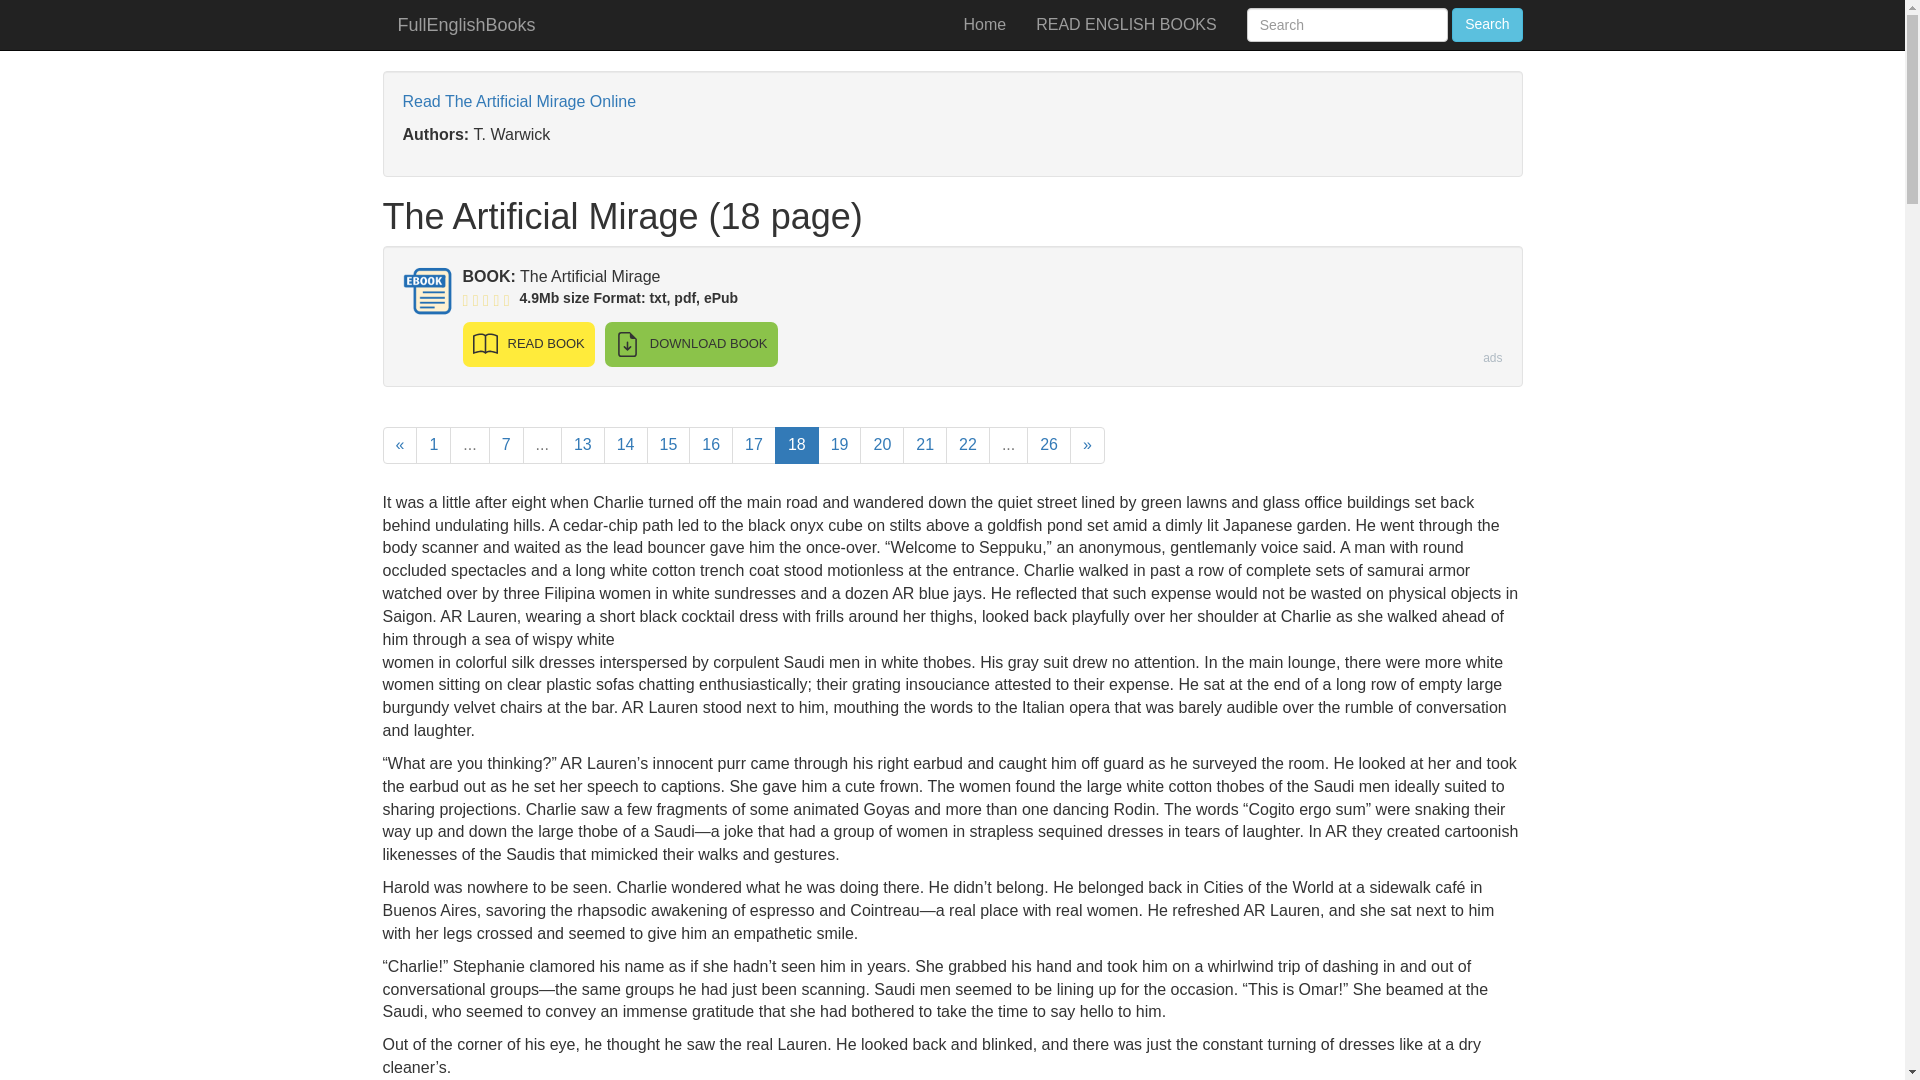 Image resolution: width=1920 pixels, height=1080 pixels. Describe the element at coordinates (924, 445) in the screenshot. I see `21` at that location.